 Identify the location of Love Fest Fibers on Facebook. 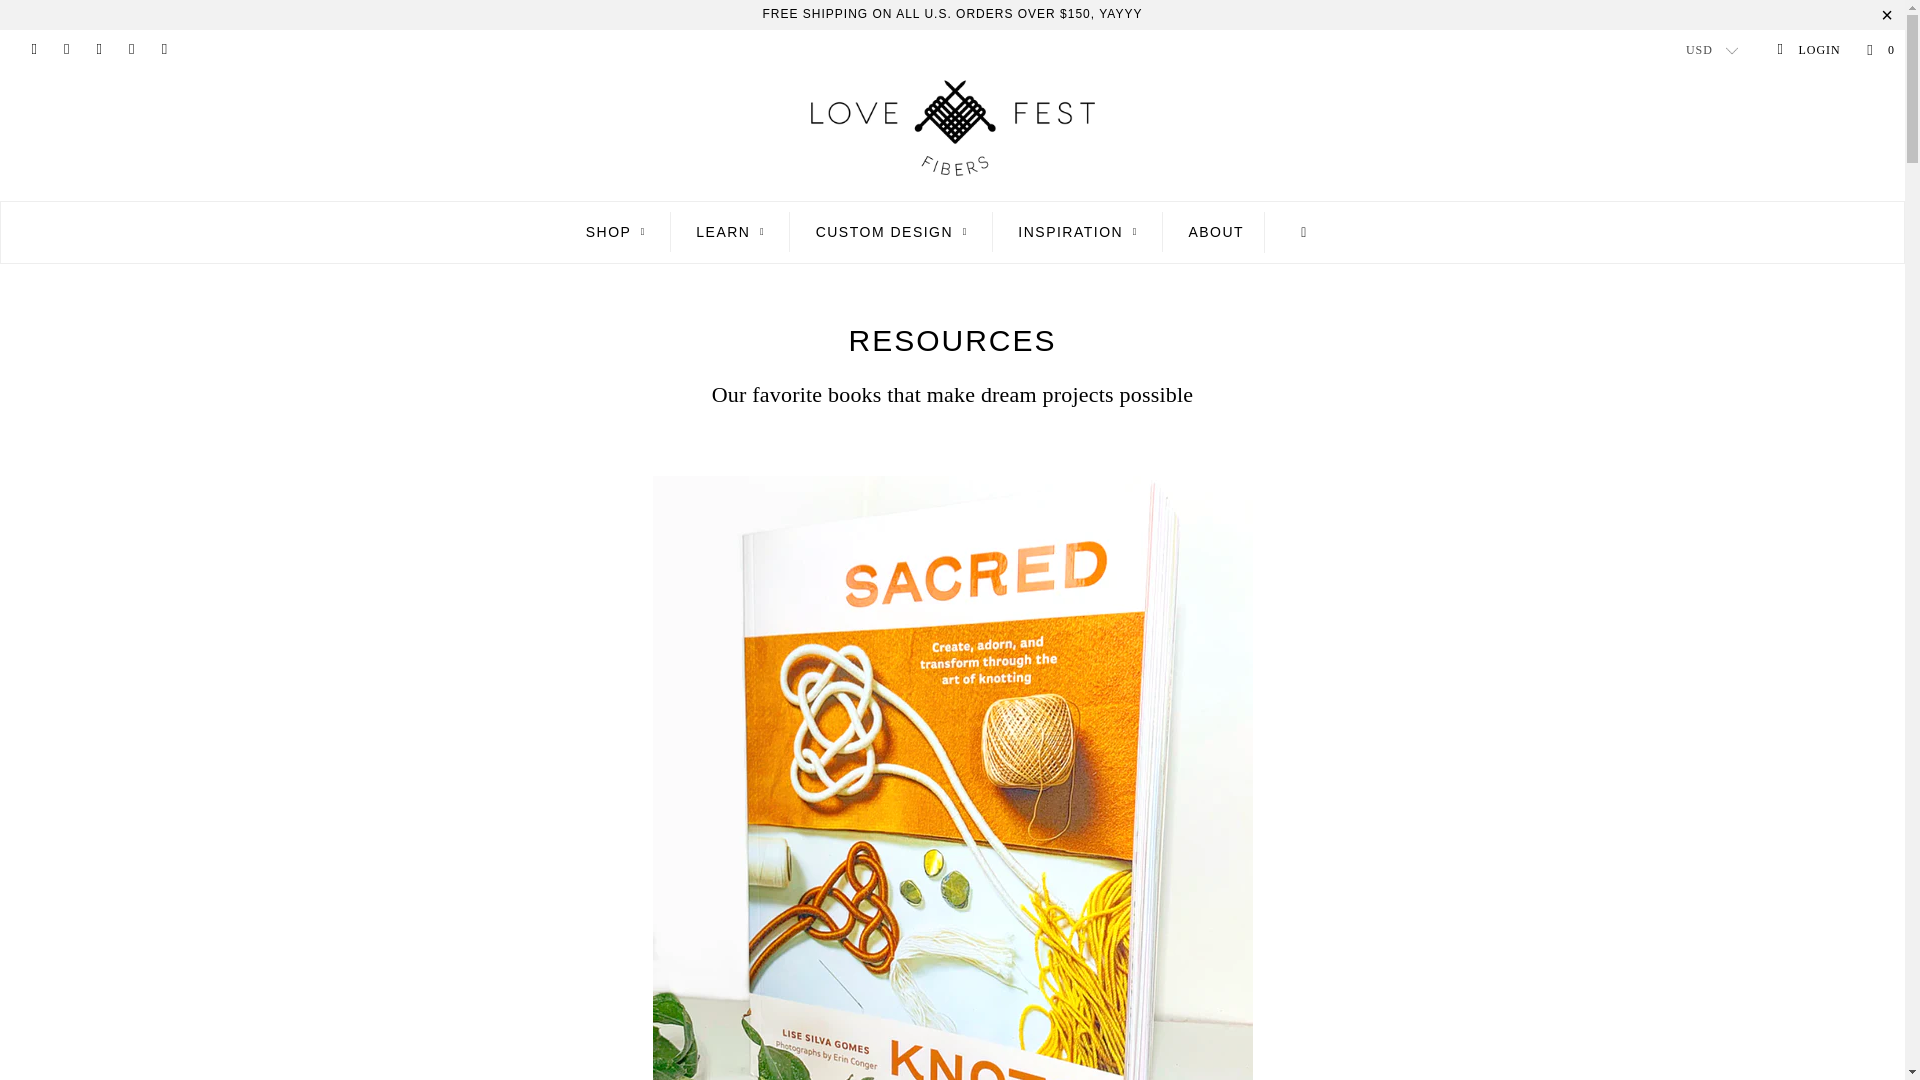
(33, 50).